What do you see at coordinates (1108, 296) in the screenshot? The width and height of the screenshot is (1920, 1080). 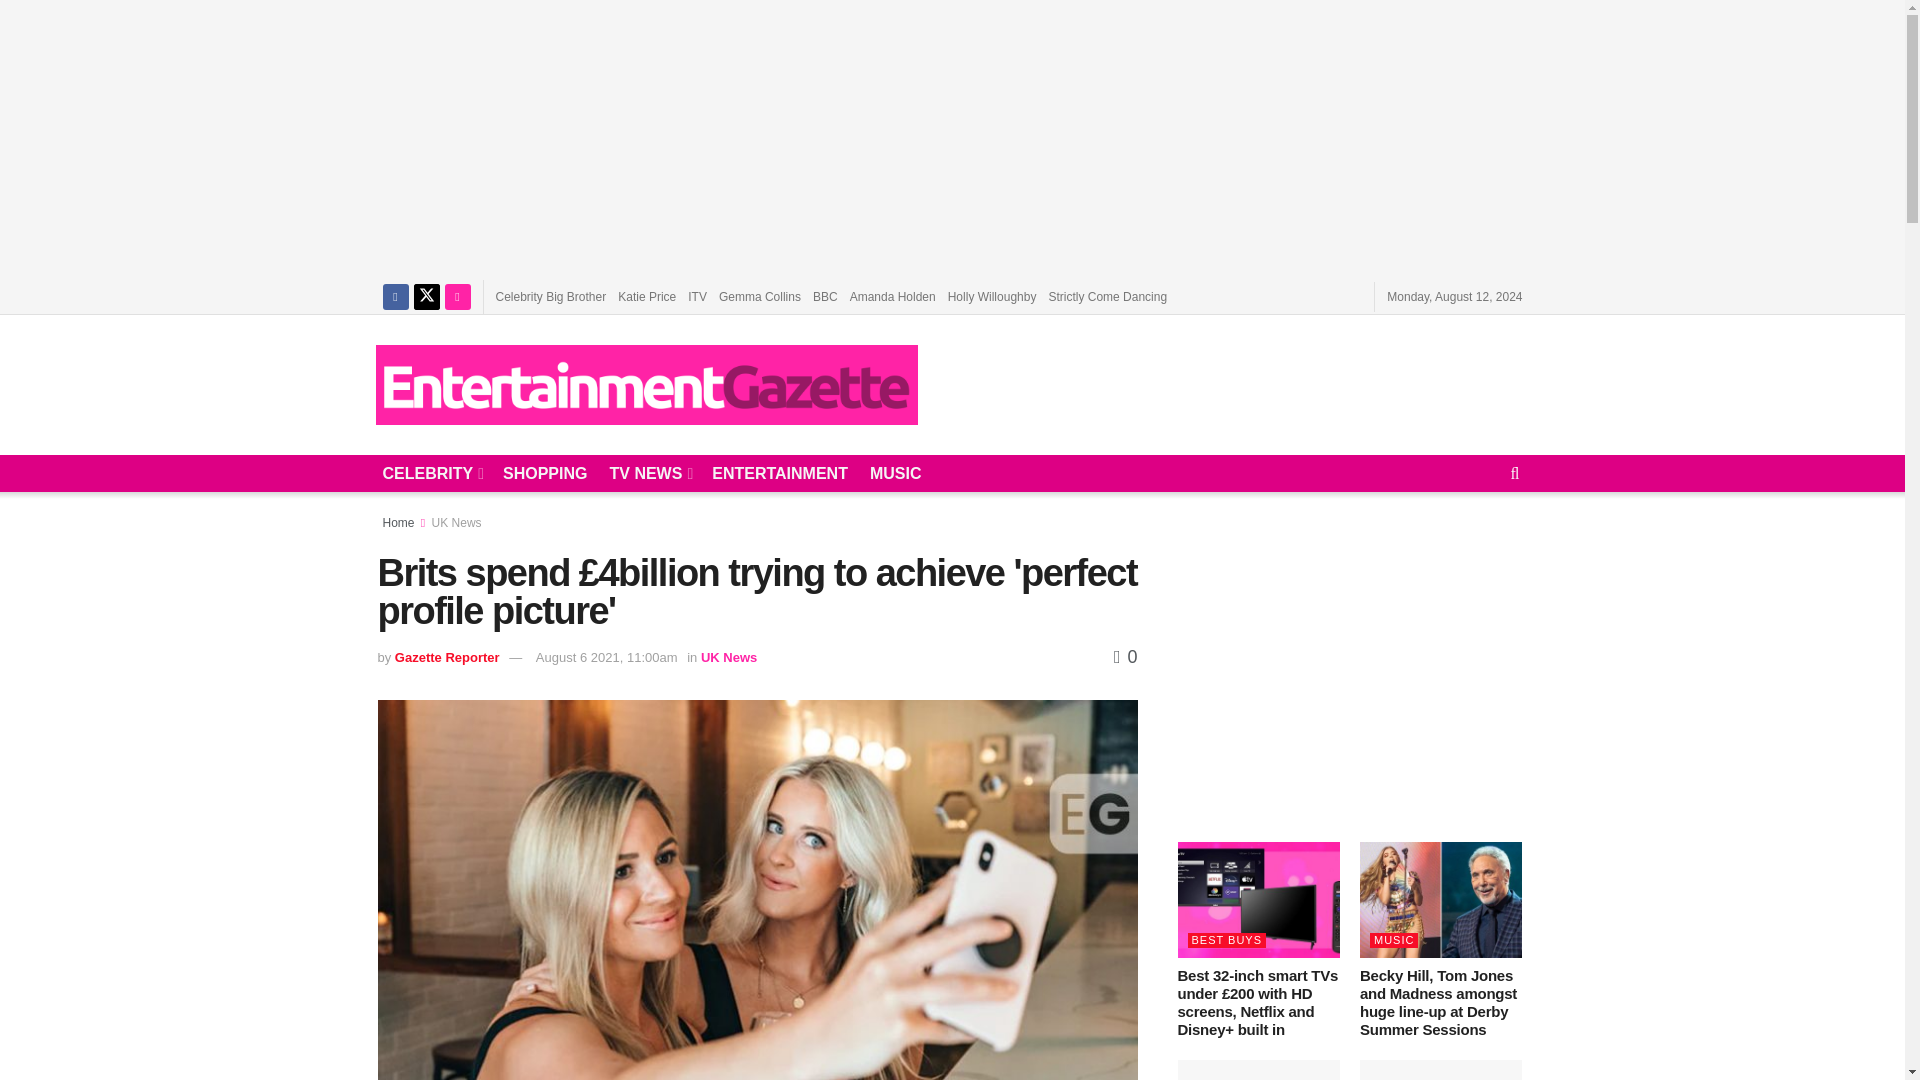 I see `Strictly Come Dancing` at bounding box center [1108, 296].